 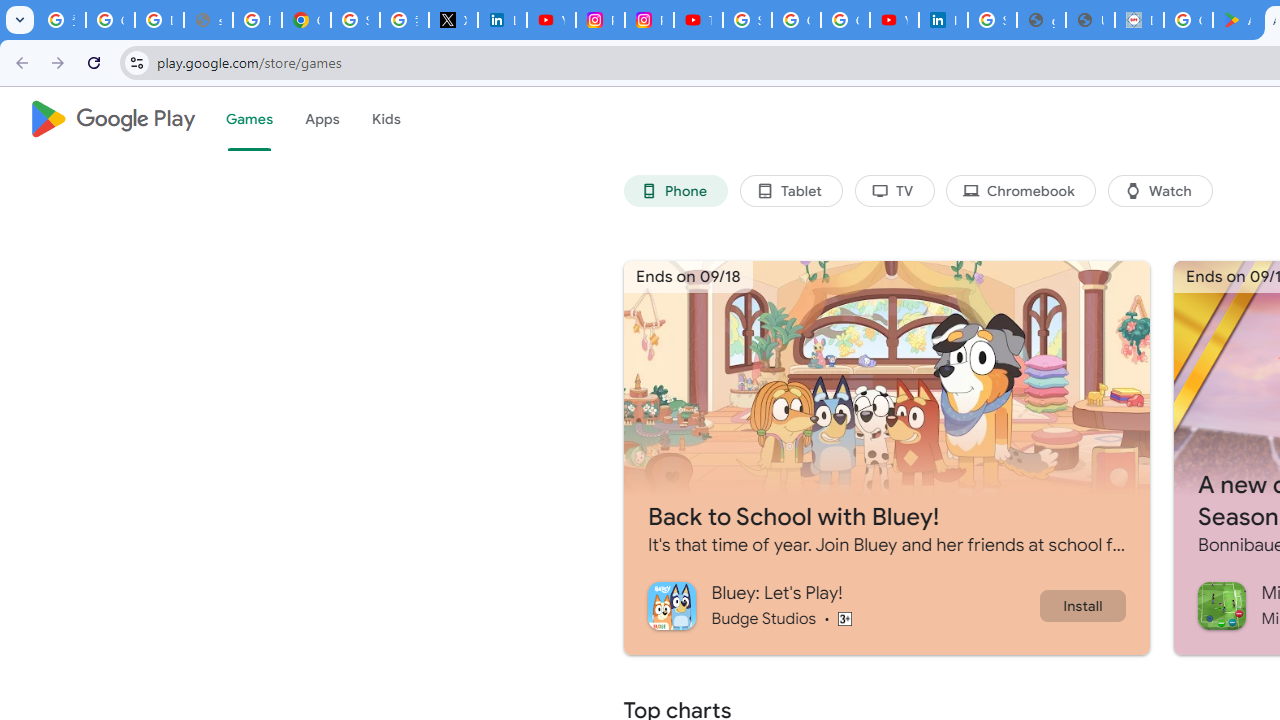 What do you see at coordinates (844, 618) in the screenshot?
I see `Content rating Rated for 3+` at bounding box center [844, 618].